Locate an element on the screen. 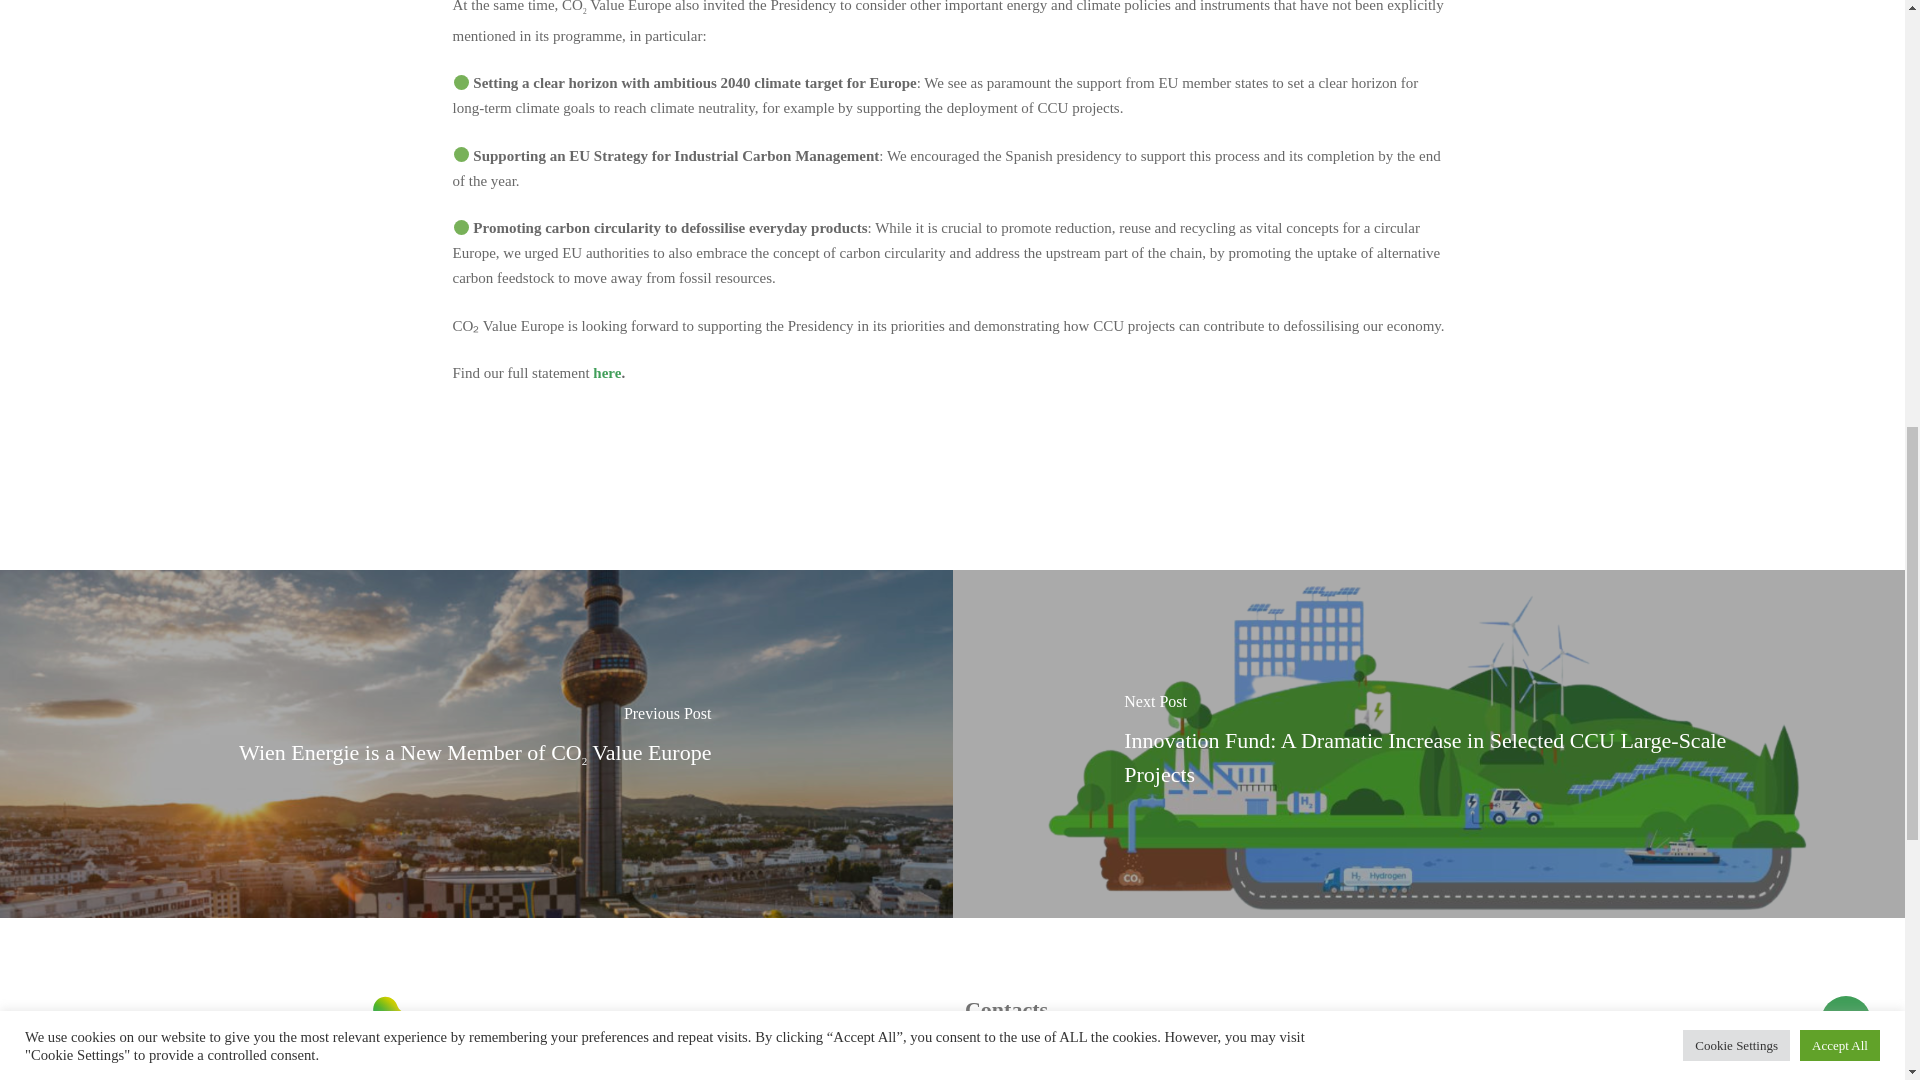 Image resolution: width=1920 pixels, height=1080 pixels. here is located at coordinates (606, 373).